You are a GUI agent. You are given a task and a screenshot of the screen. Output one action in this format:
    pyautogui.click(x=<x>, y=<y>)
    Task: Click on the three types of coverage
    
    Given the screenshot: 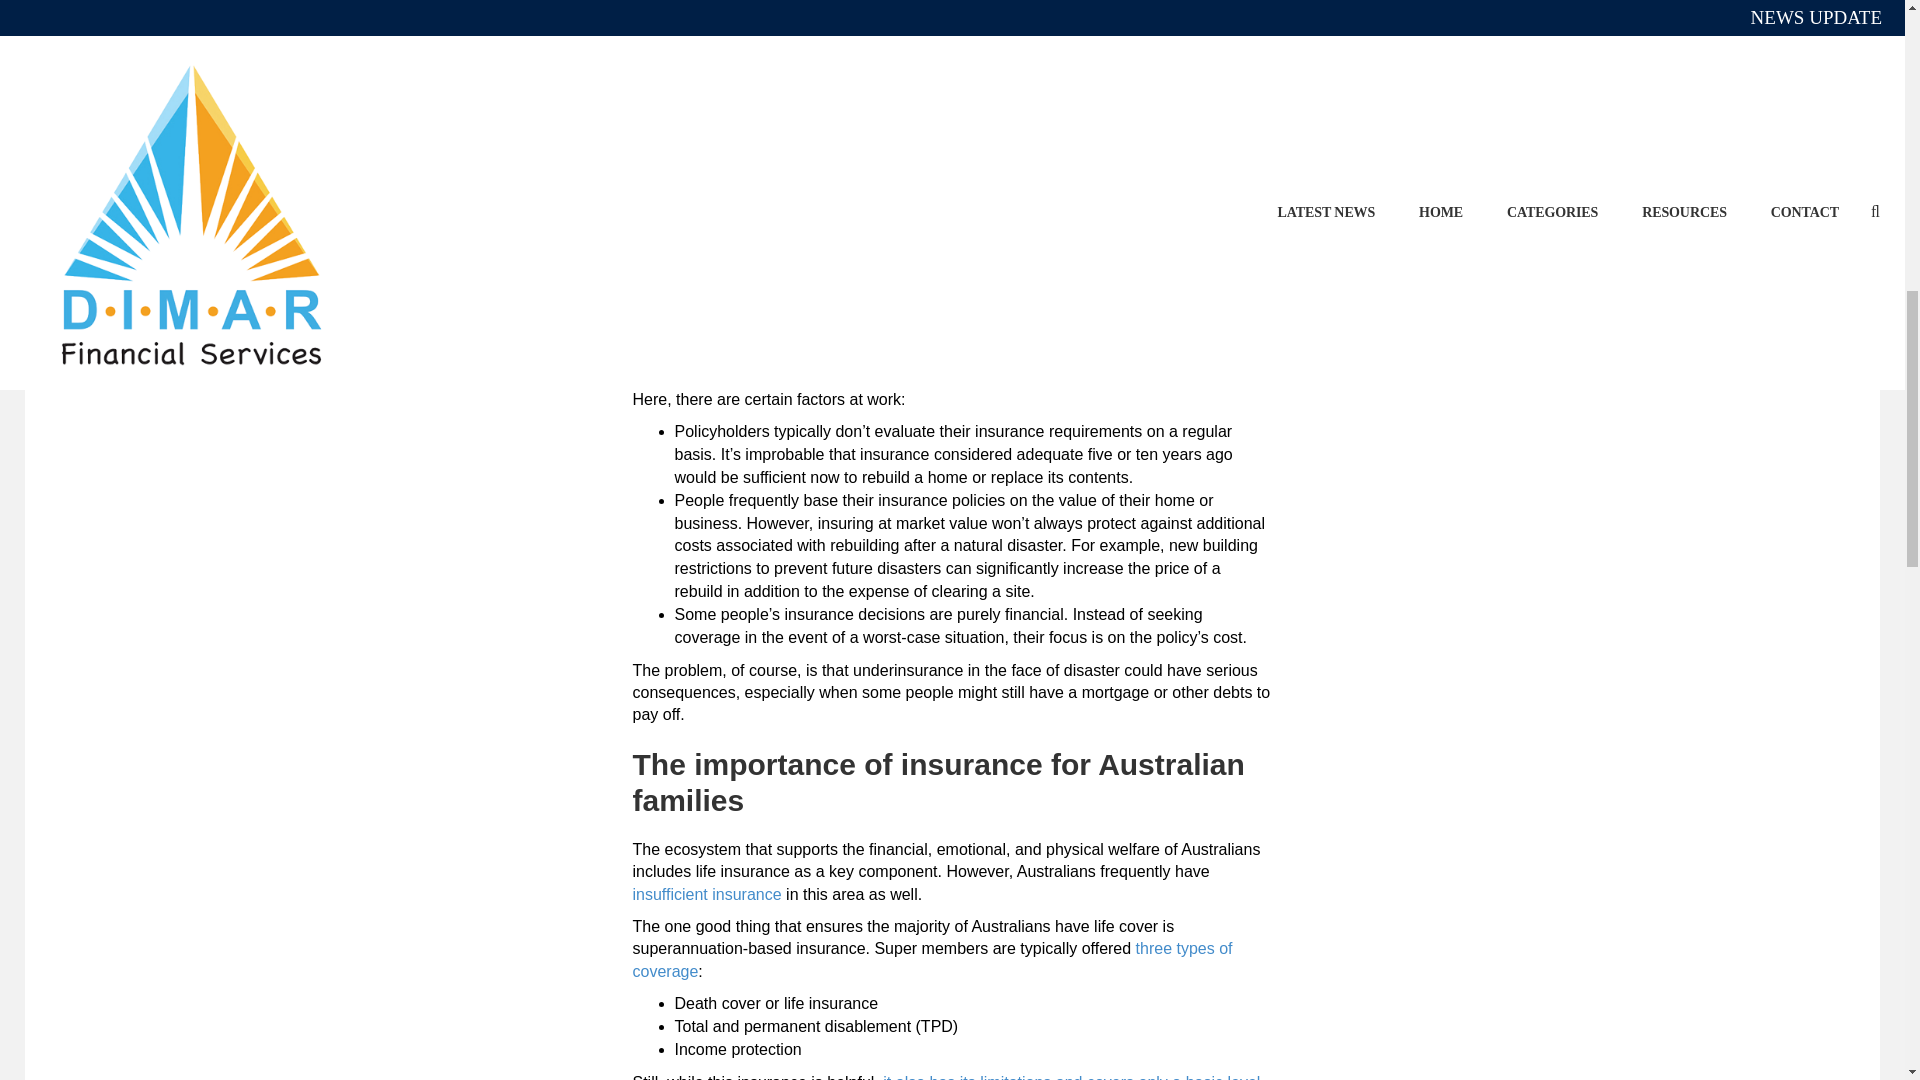 What is the action you would take?
    pyautogui.click(x=932, y=958)
    